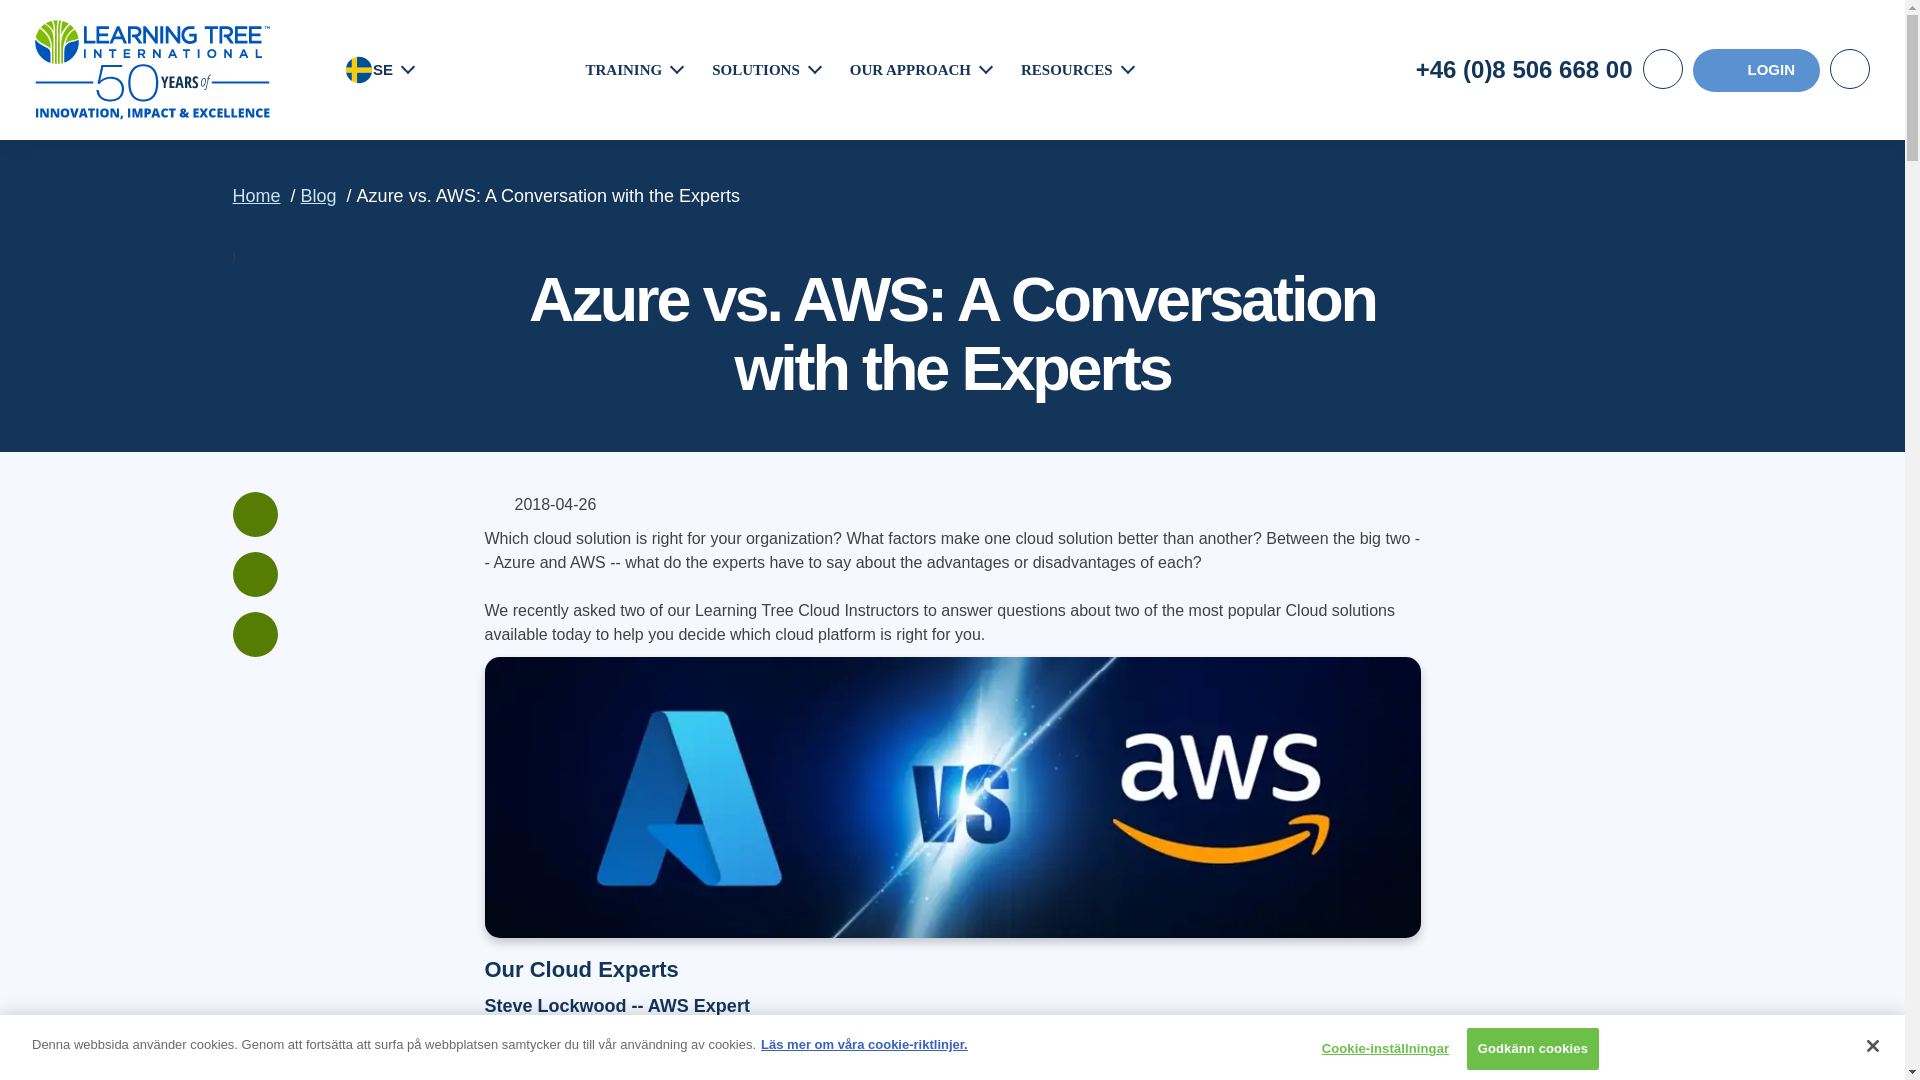 The height and width of the screenshot is (1080, 1920). I want to click on Share on Facebook, so click(254, 514).